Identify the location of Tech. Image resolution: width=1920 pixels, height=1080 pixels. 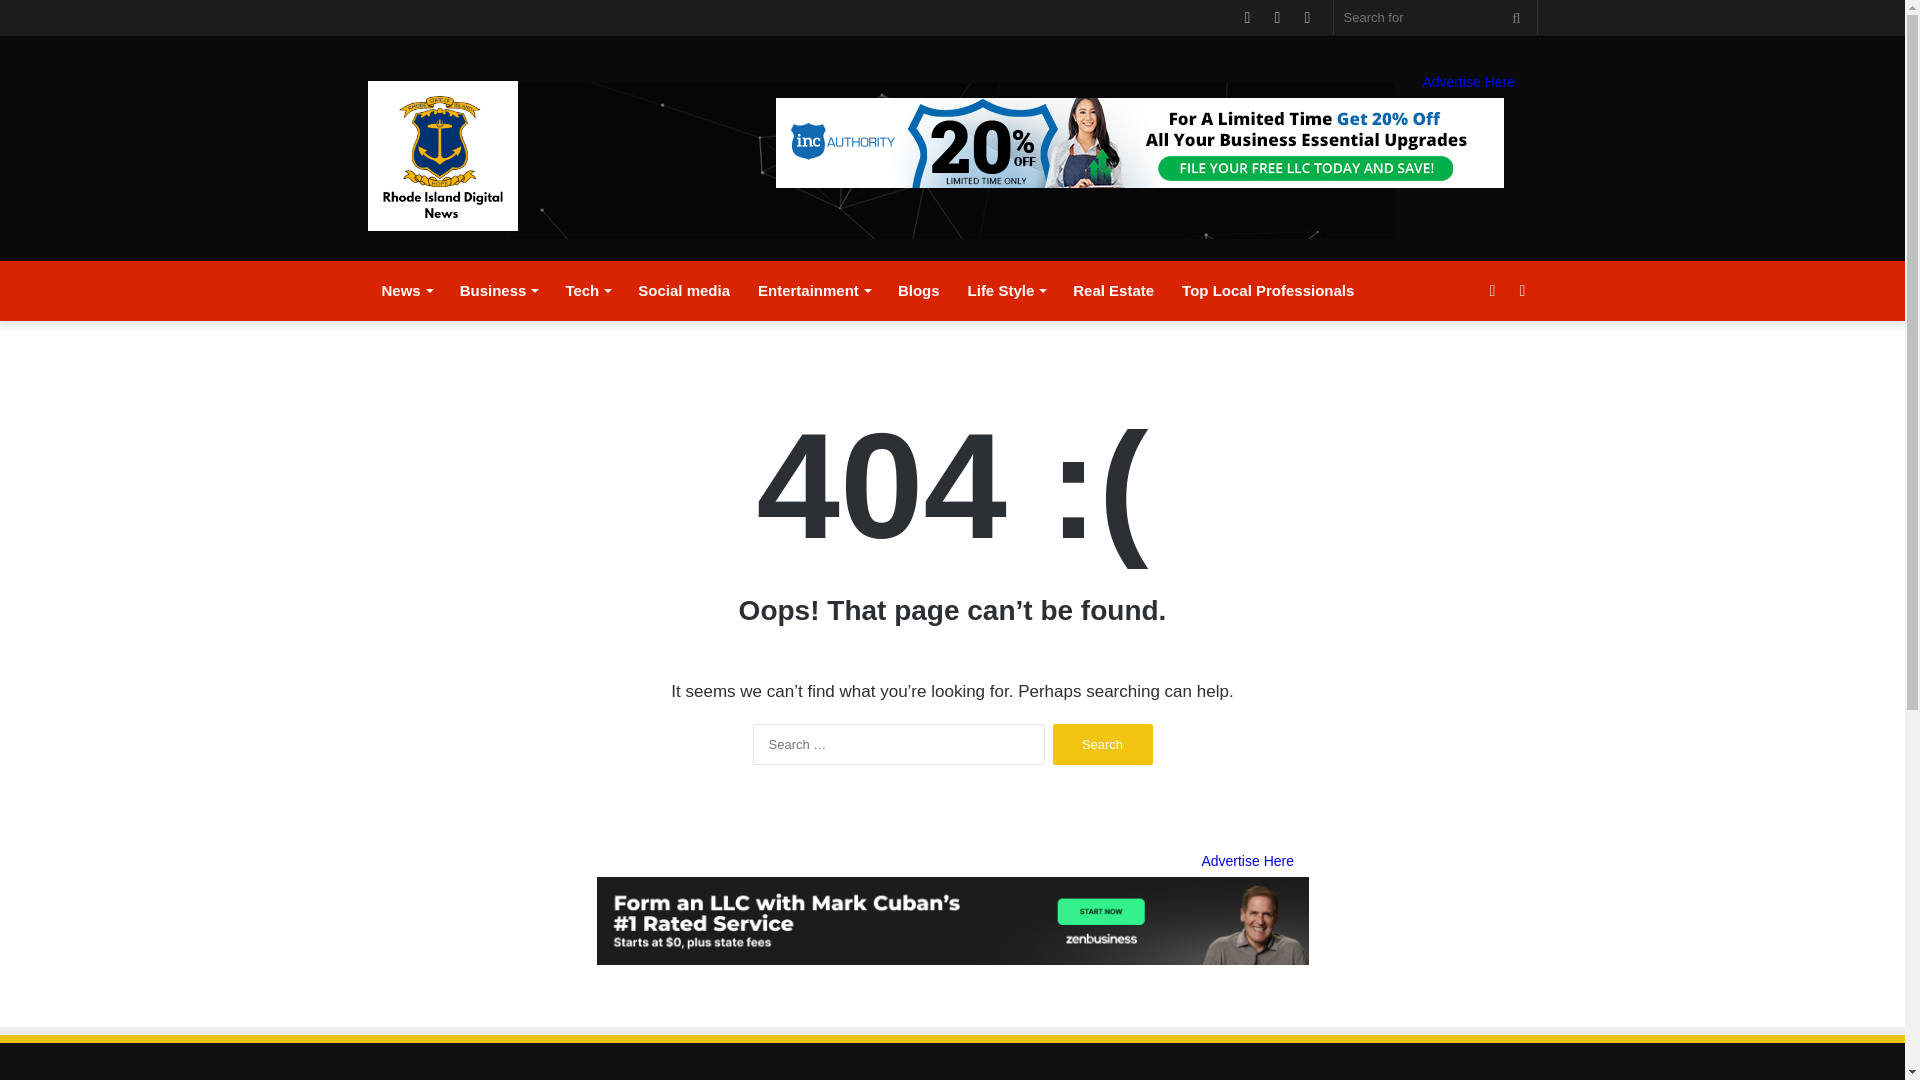
(588, 290).